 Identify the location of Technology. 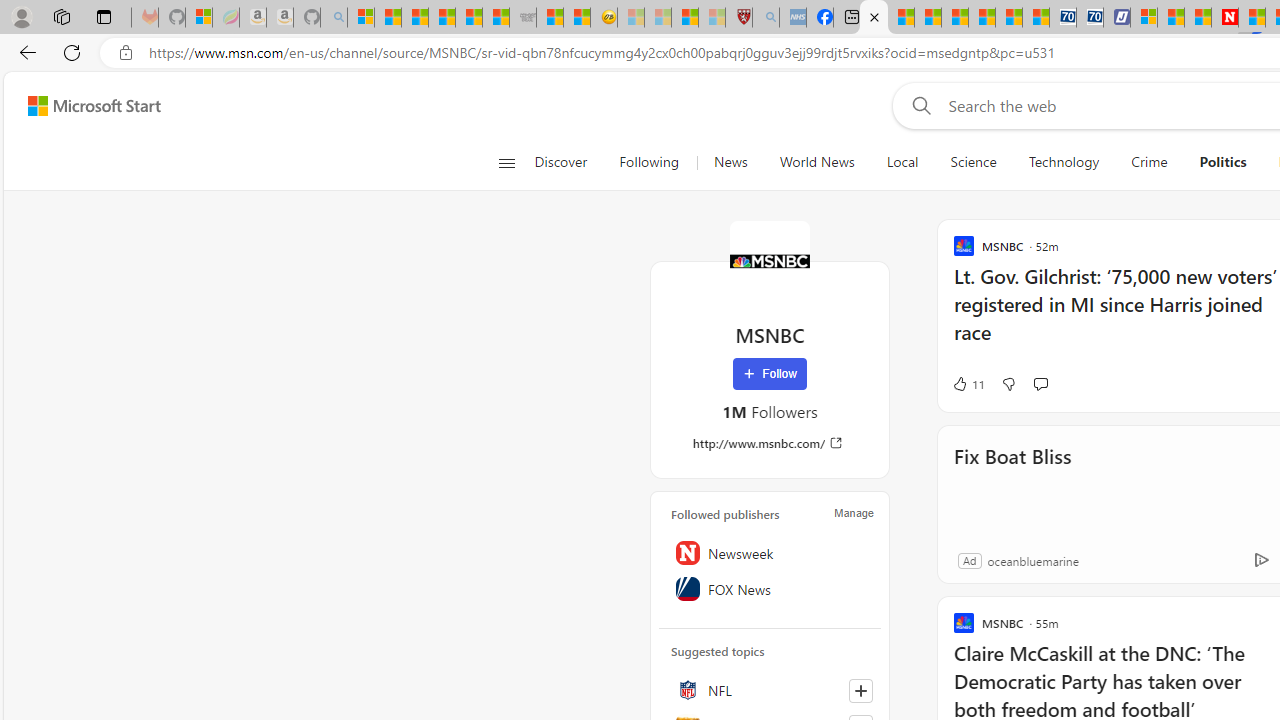
(1063, 162).